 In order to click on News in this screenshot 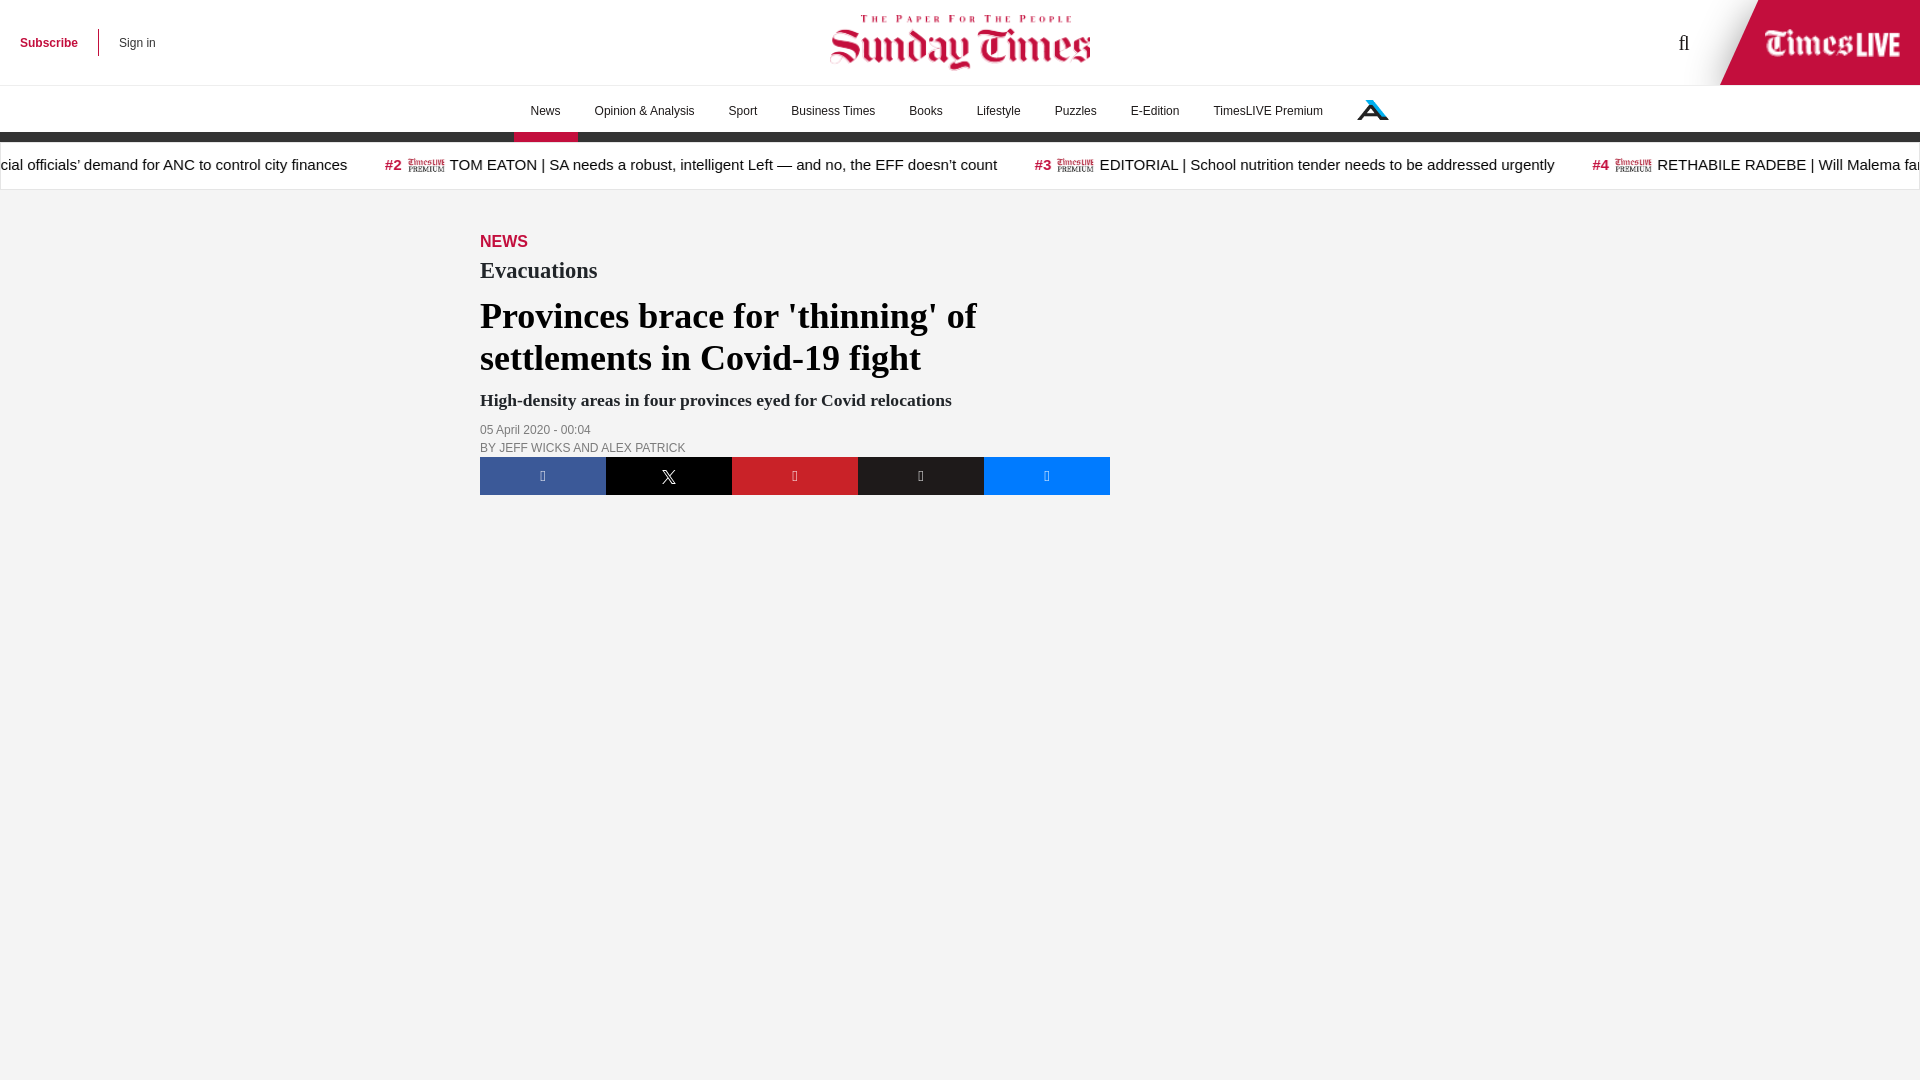, I will do `click(546, 111)`.